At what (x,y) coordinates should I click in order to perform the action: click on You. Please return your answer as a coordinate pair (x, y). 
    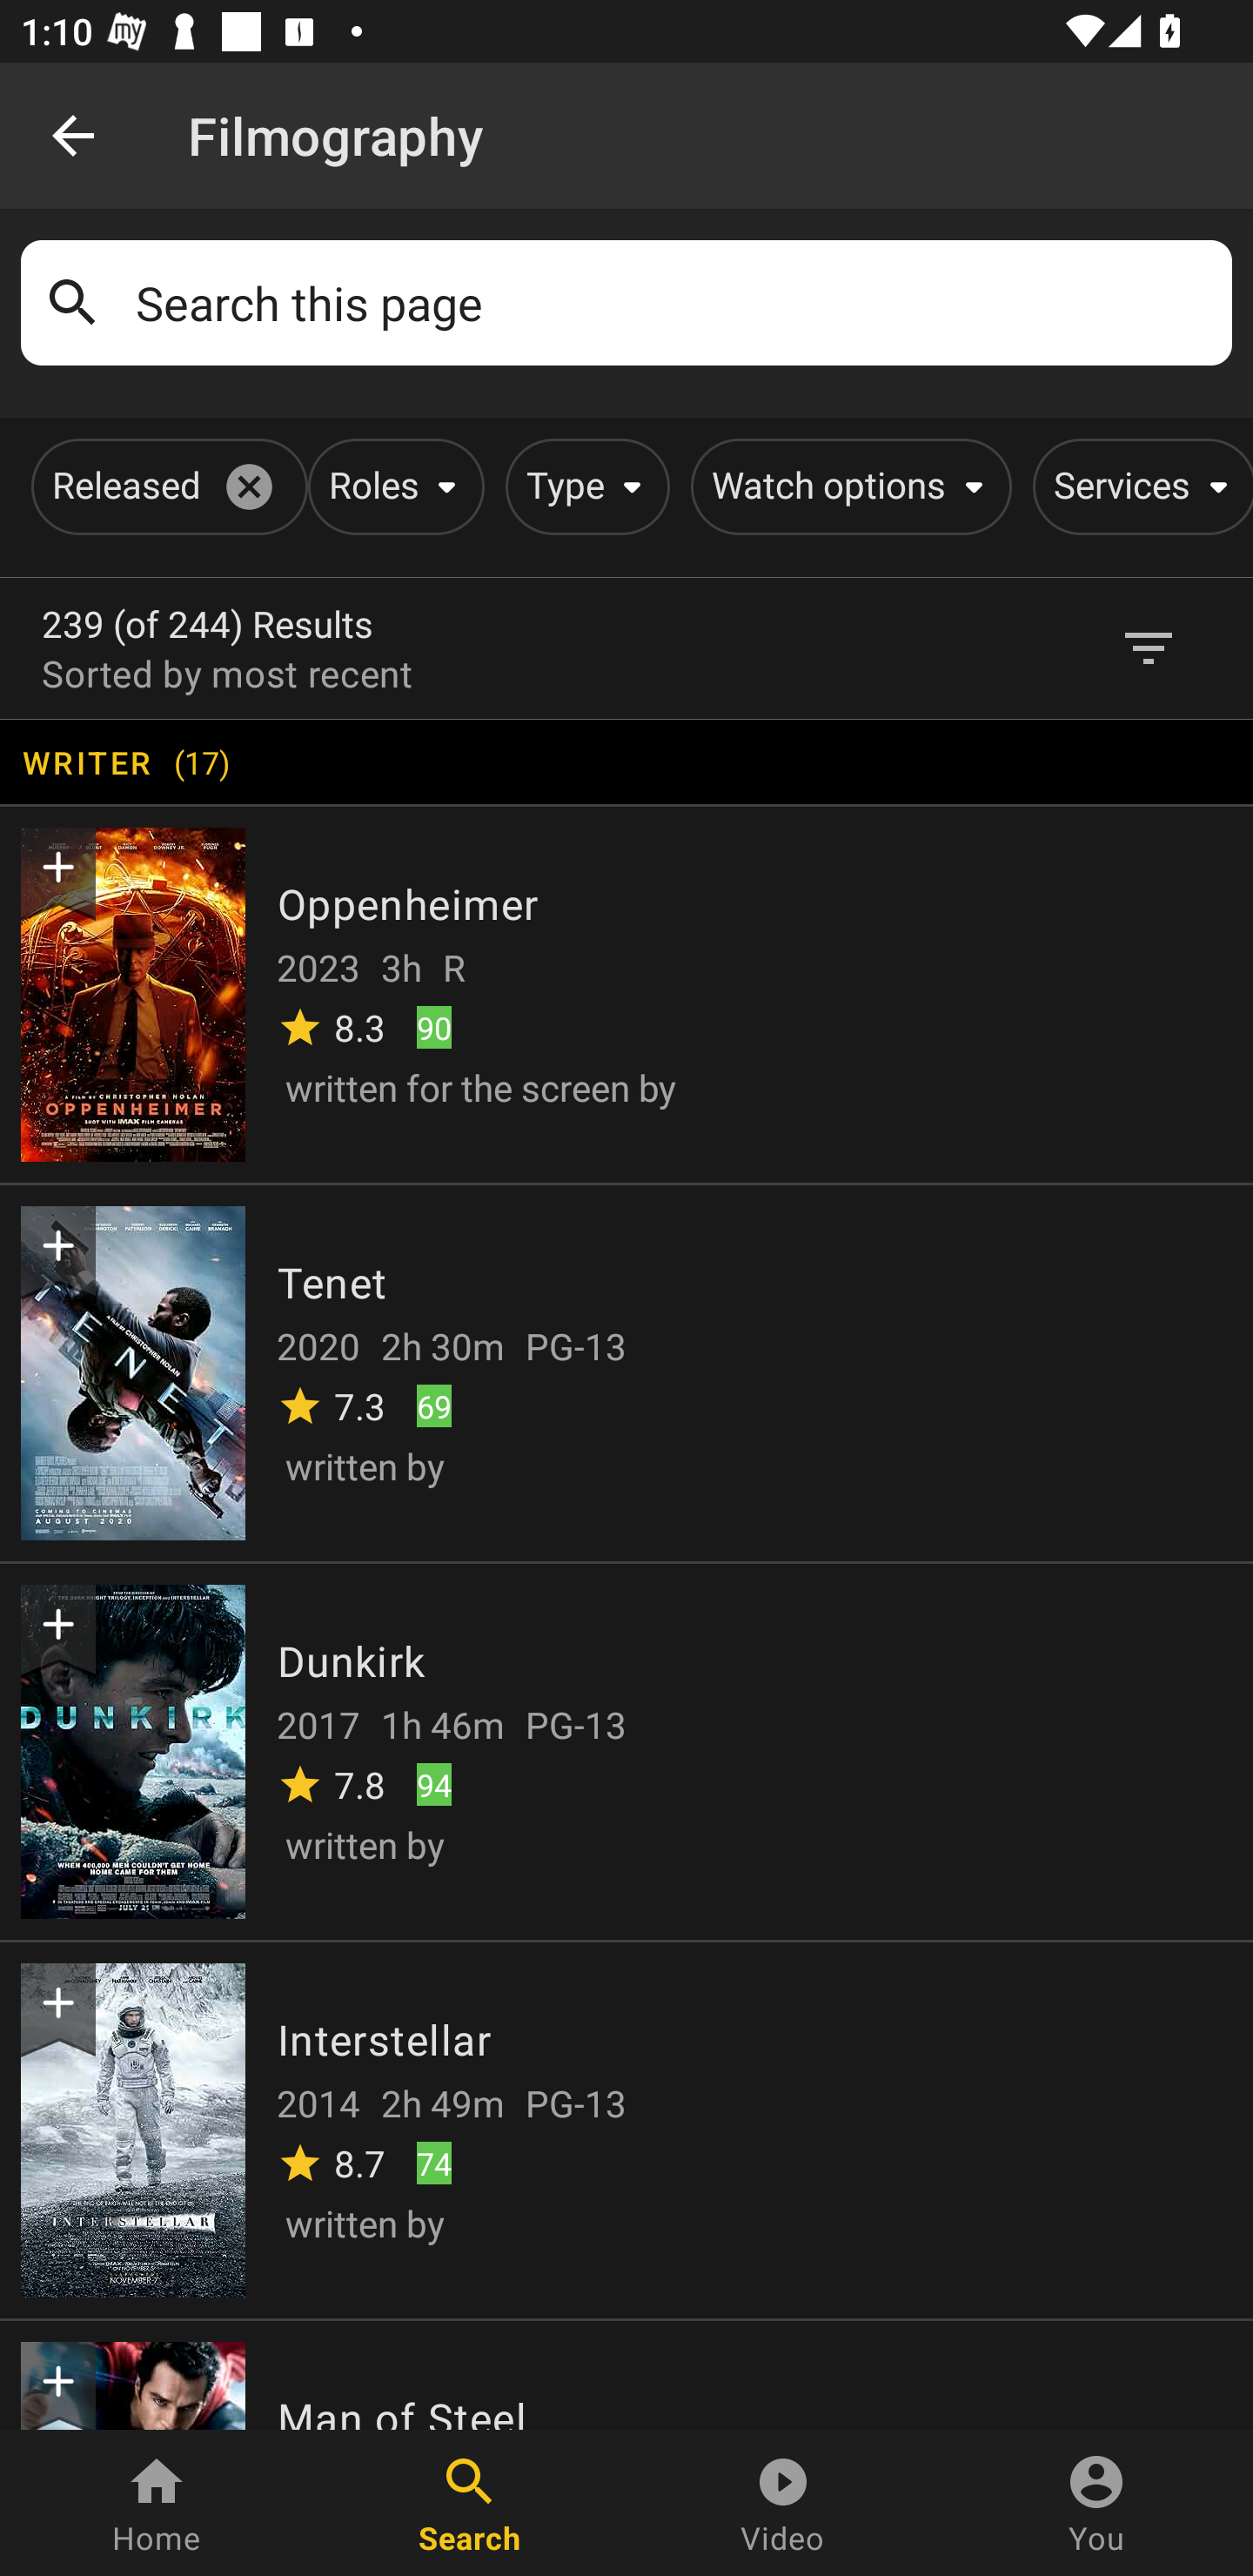
    Looking at the image, I should click on (1096, 2503).